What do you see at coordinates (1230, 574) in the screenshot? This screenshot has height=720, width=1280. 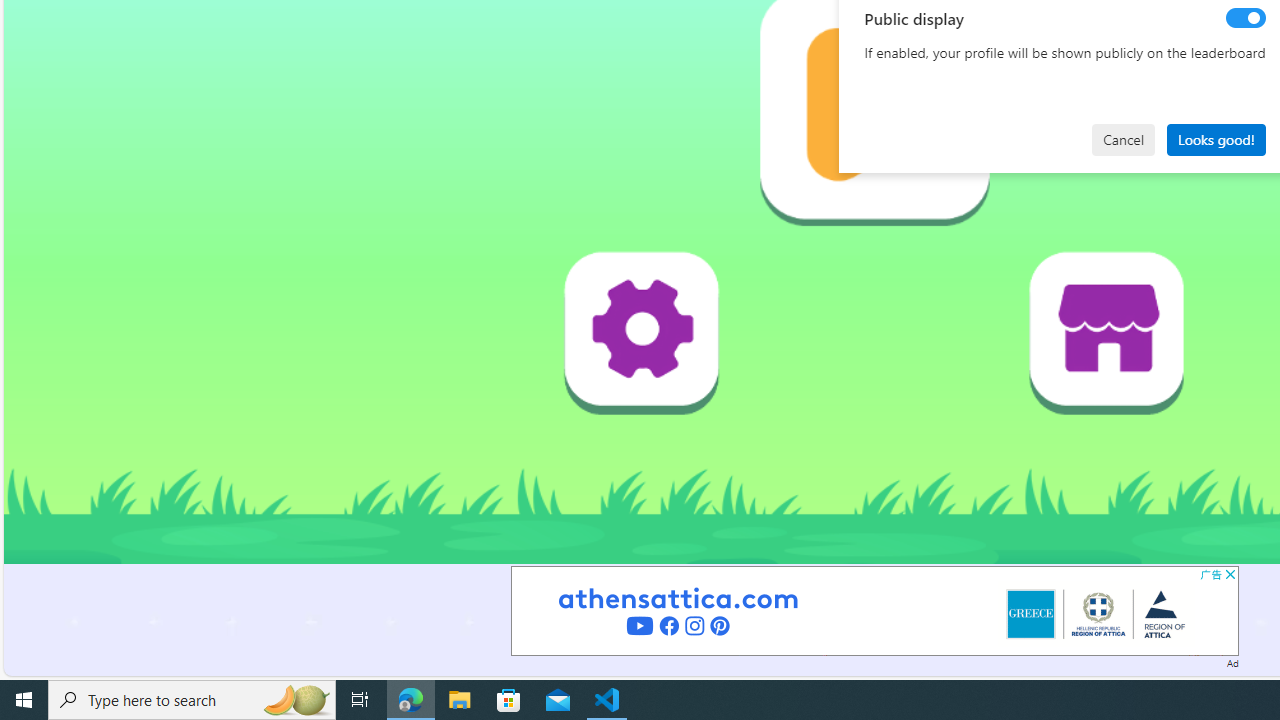 I see `AutomationID: cbb` at bounding box center [1230, 574].